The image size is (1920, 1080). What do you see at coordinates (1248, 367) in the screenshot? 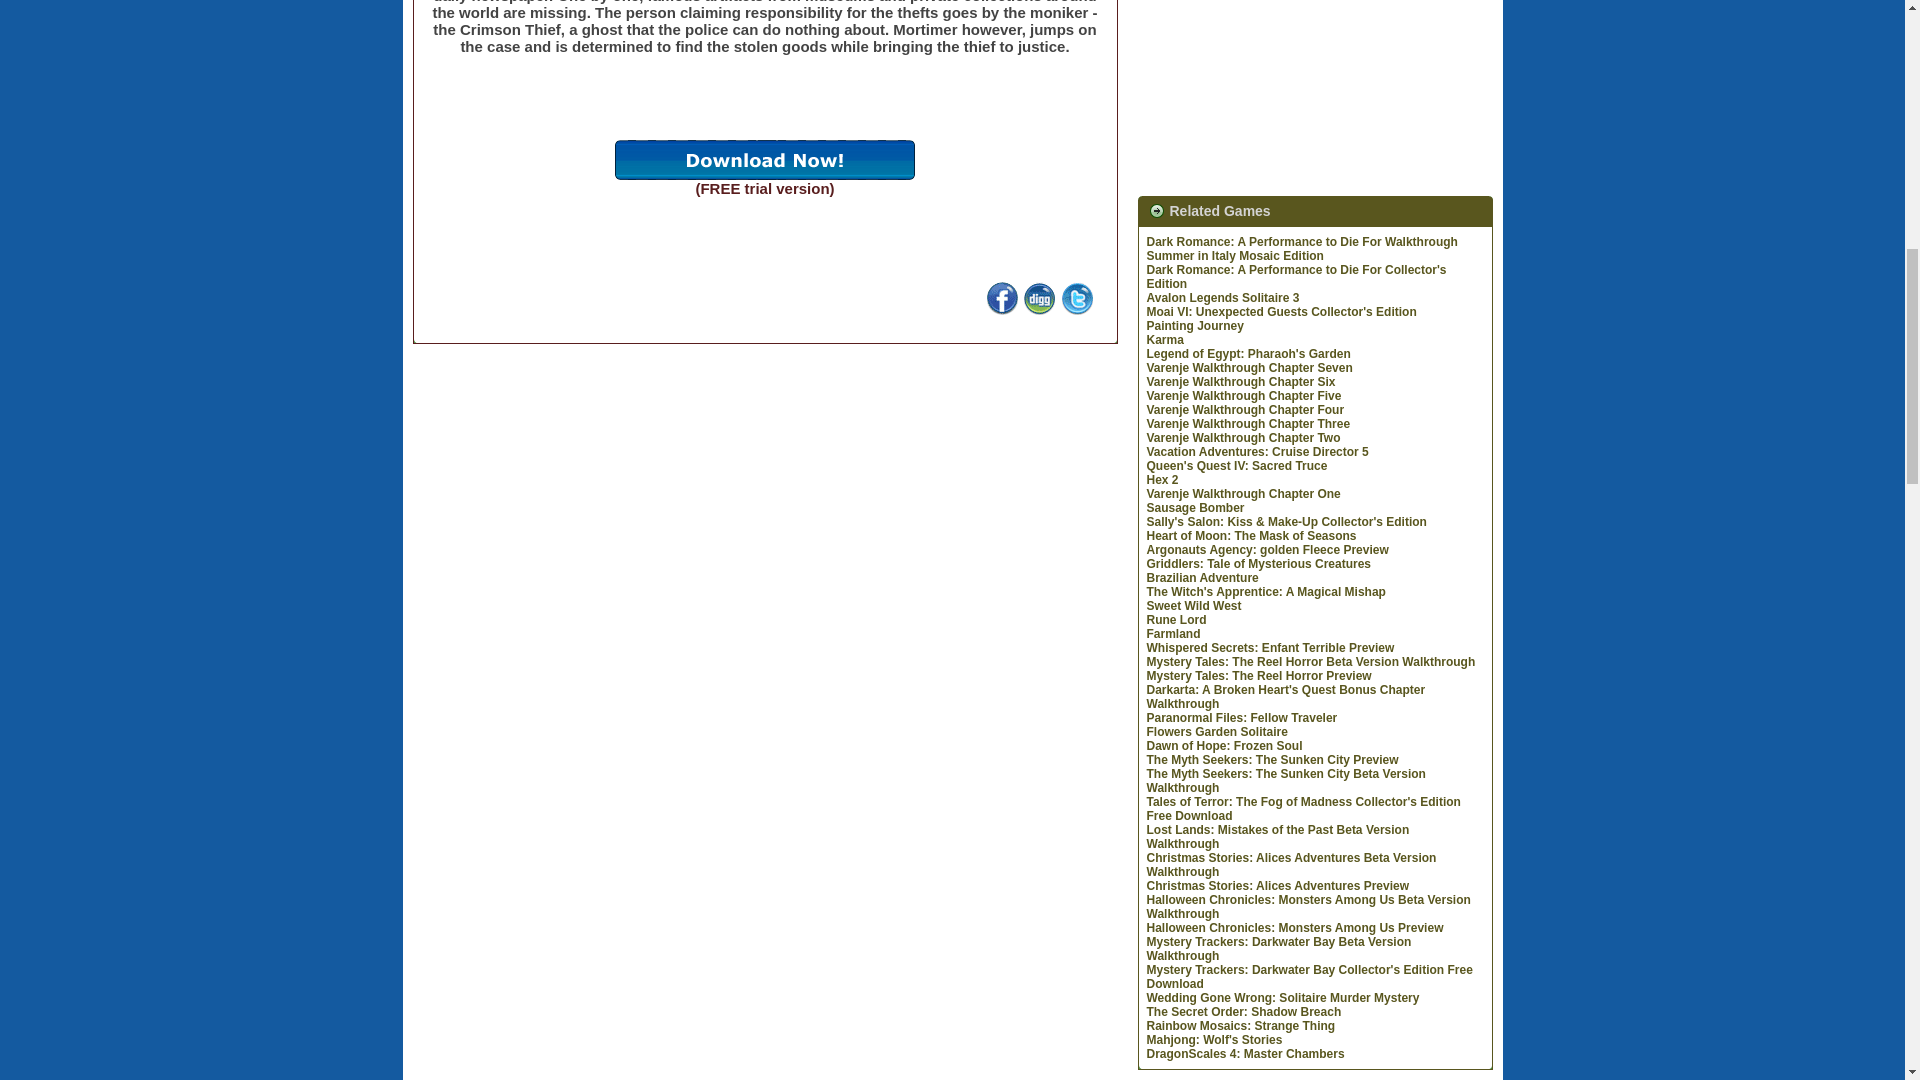
I see `Varenje Walkthrough Chapter Seven` at bounding box center [1248, 367].